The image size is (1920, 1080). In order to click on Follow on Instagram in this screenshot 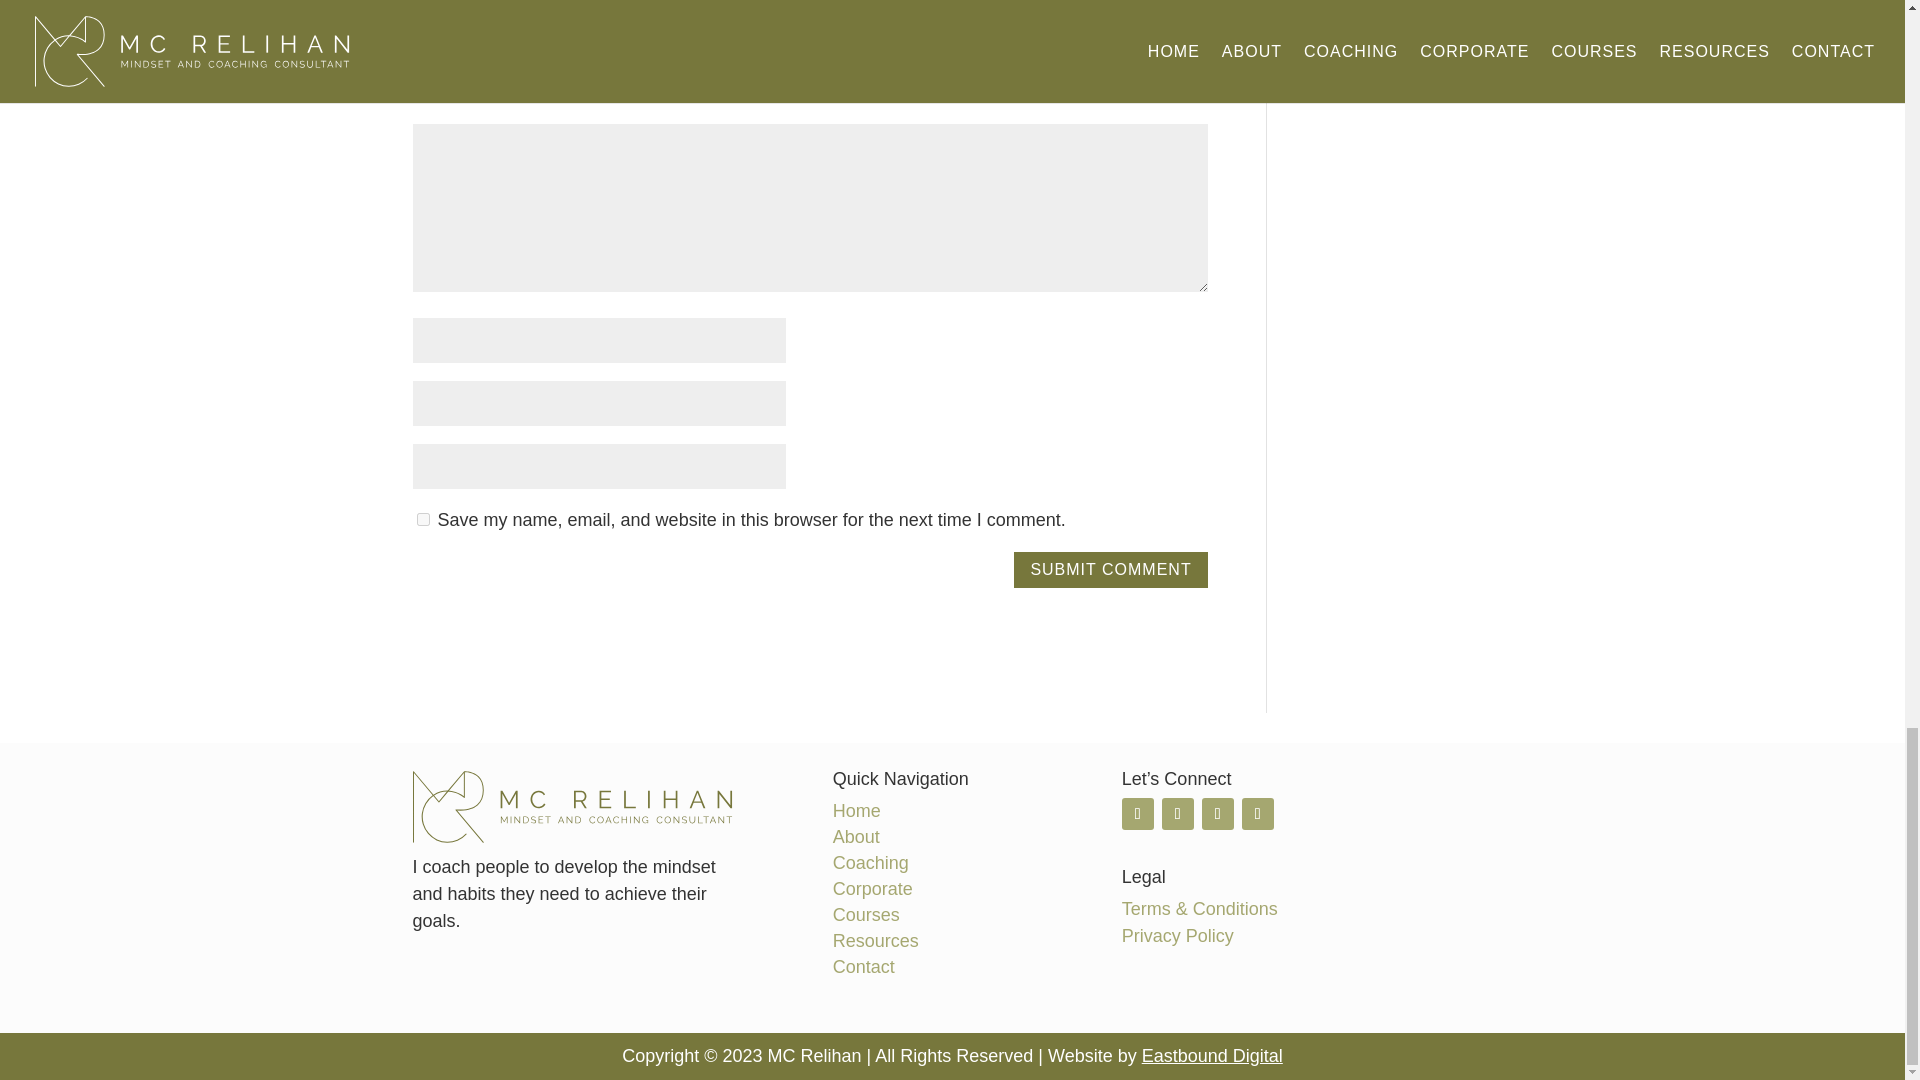, I will do `click(1218, 814)`.